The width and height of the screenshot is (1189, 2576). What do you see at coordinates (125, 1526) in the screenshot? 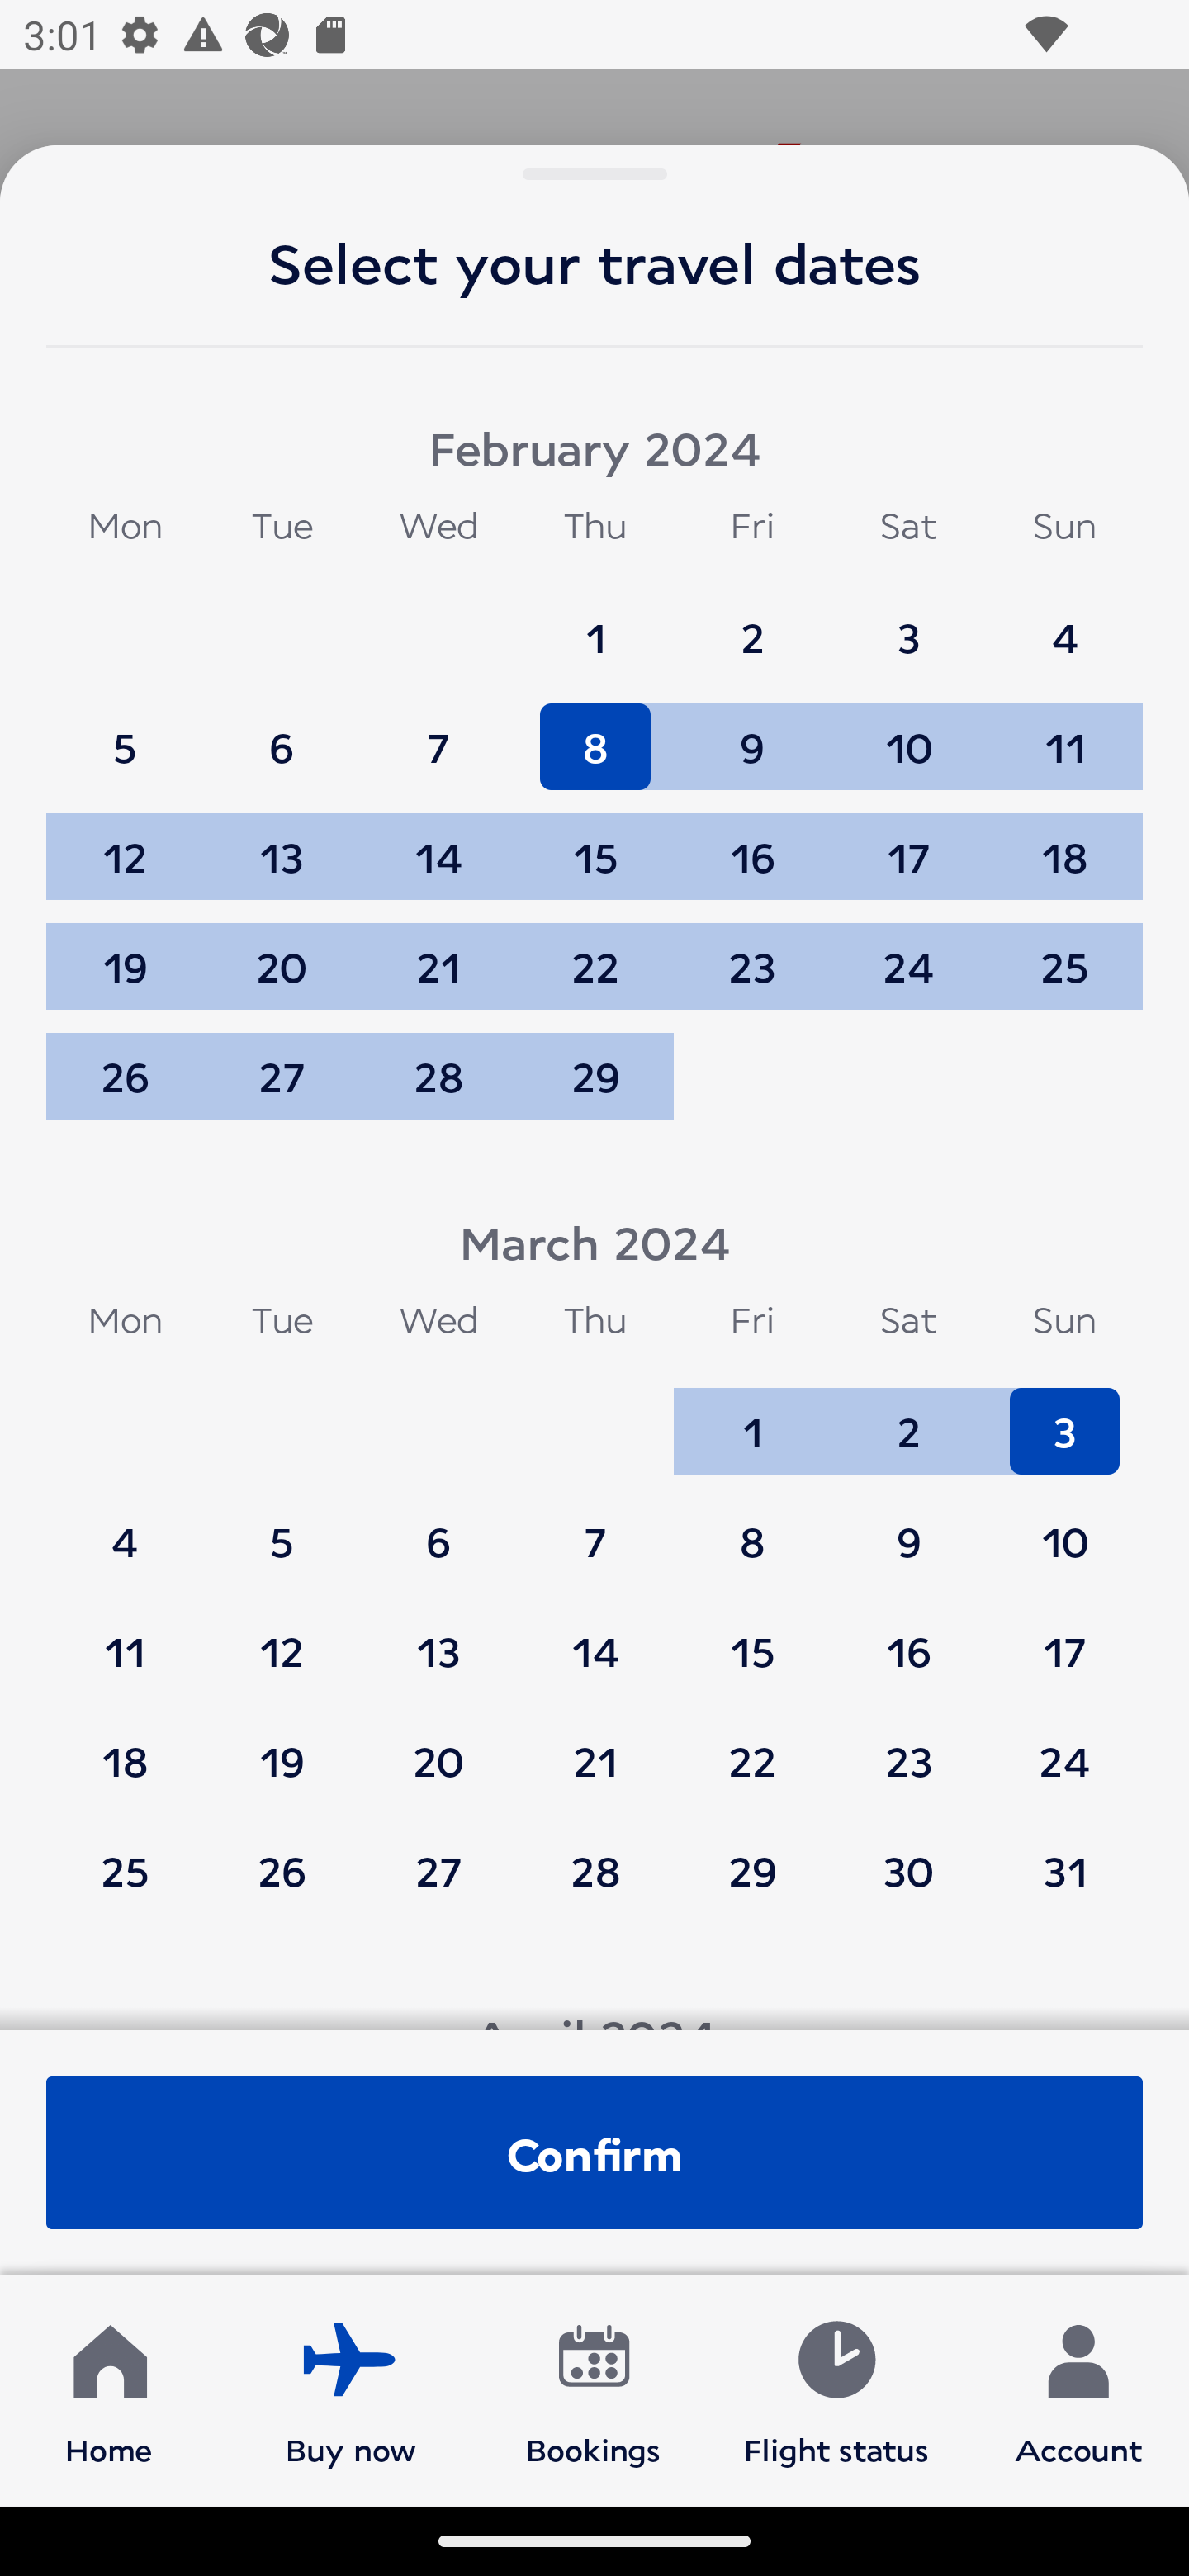
I see `4` at bounding box center [125, 1526].